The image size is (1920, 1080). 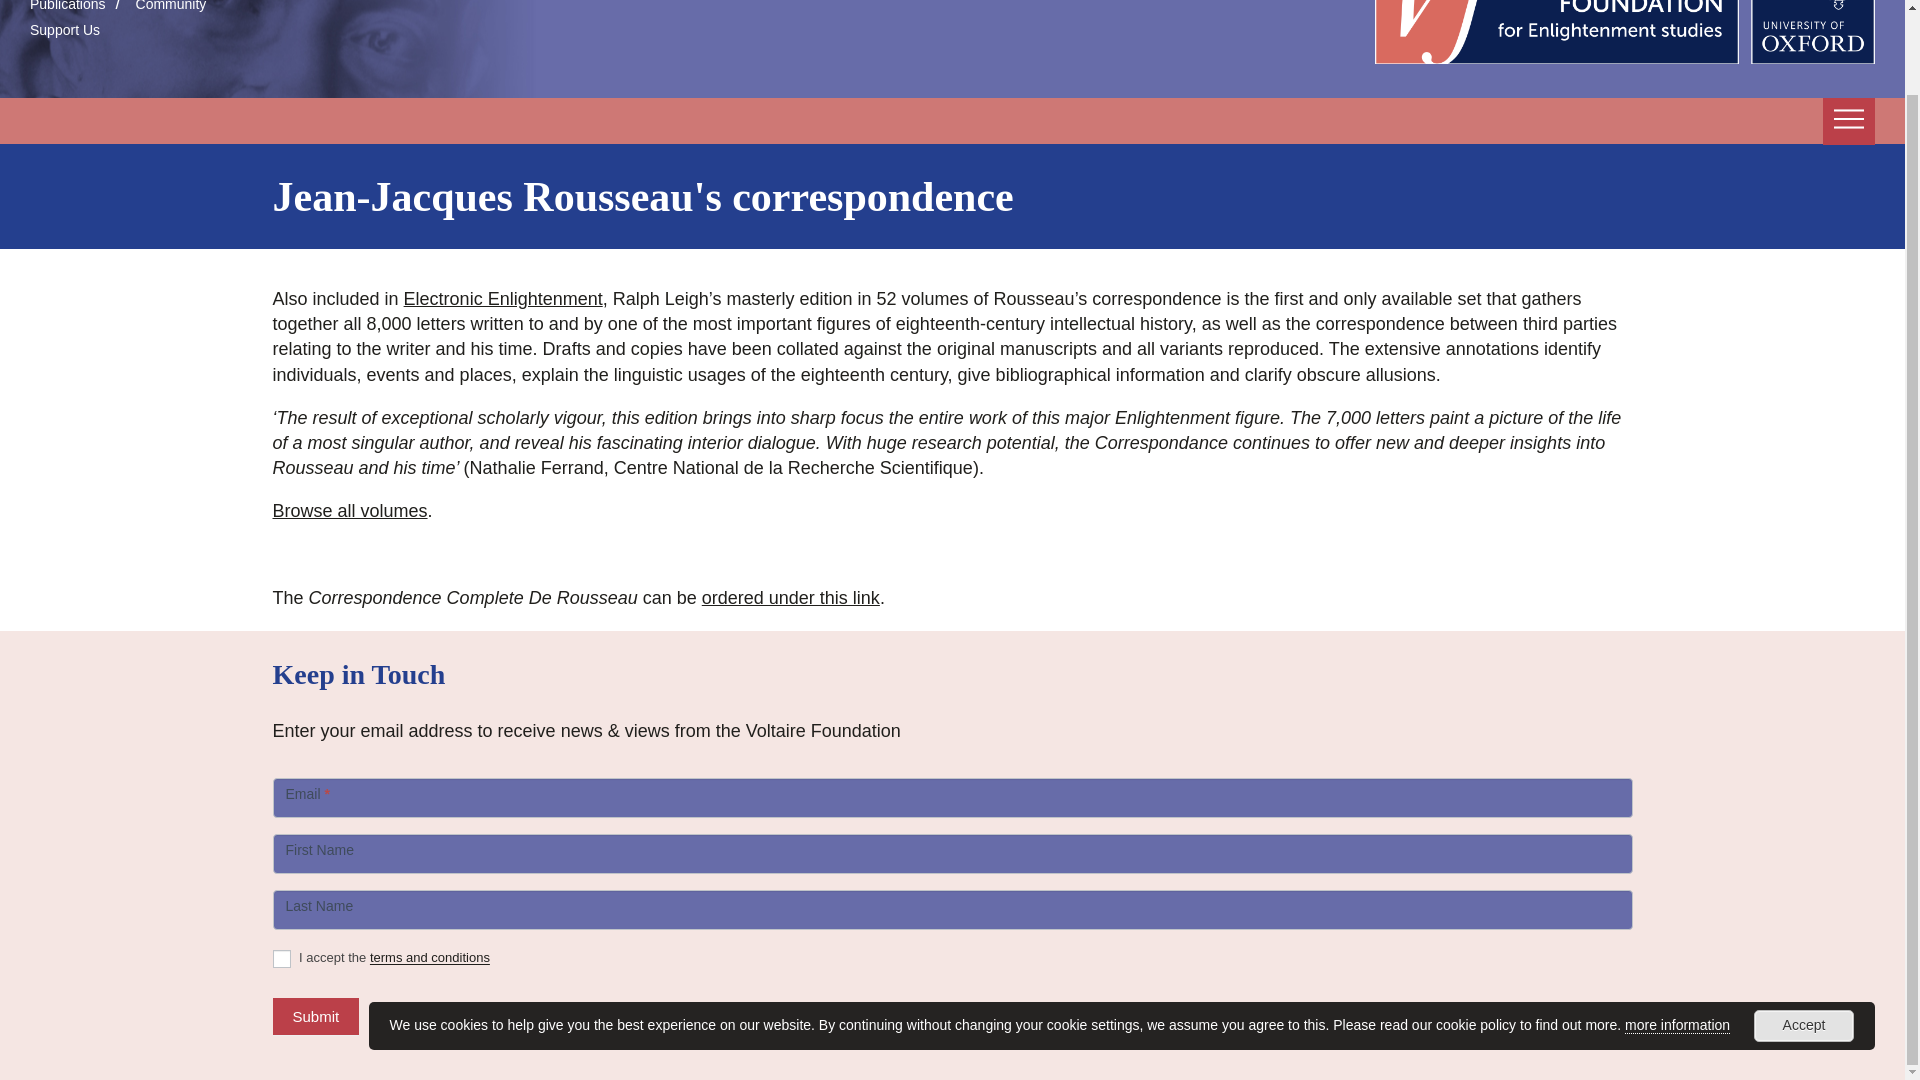 What do you see at coordinates (790, 598) in the screenshot?
I see `ordered under this link` at bounding box center [790, 598].